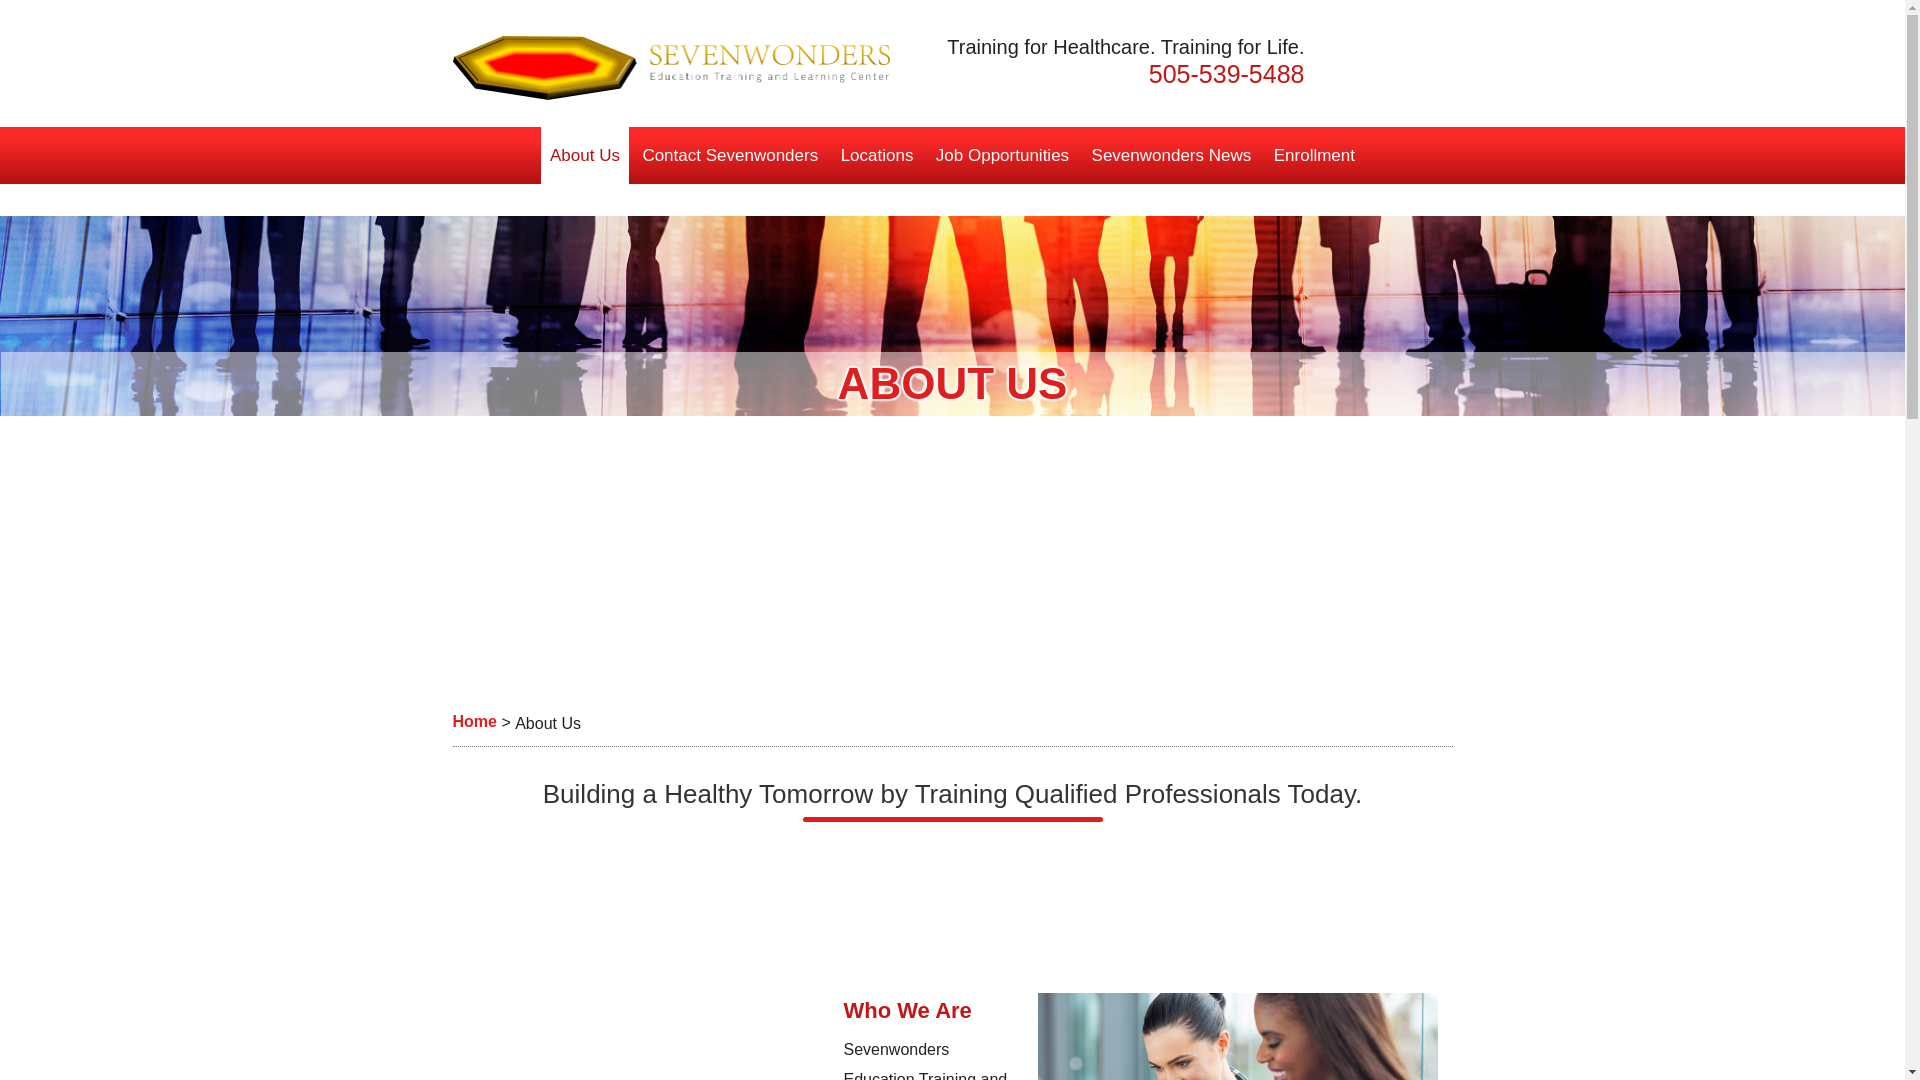  I want to click on Go to Home, so click(473, 722).